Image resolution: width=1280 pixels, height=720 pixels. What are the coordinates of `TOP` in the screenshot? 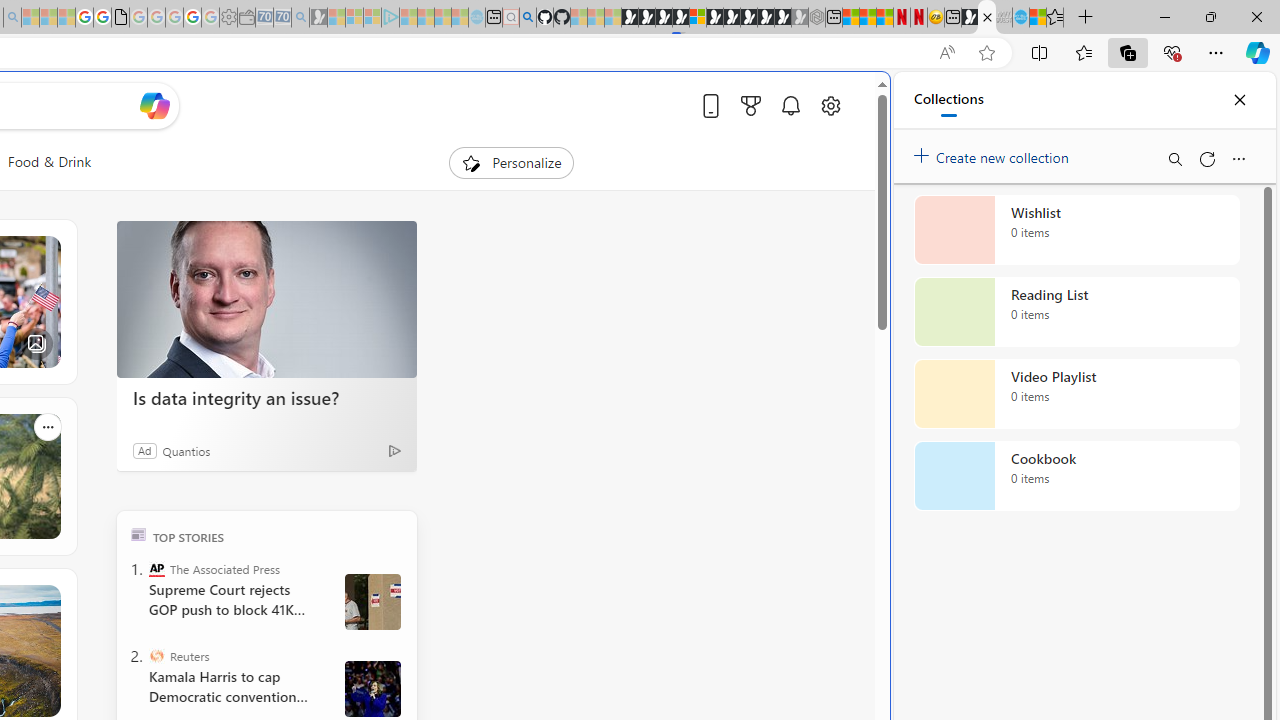 It's located at (138, 534).